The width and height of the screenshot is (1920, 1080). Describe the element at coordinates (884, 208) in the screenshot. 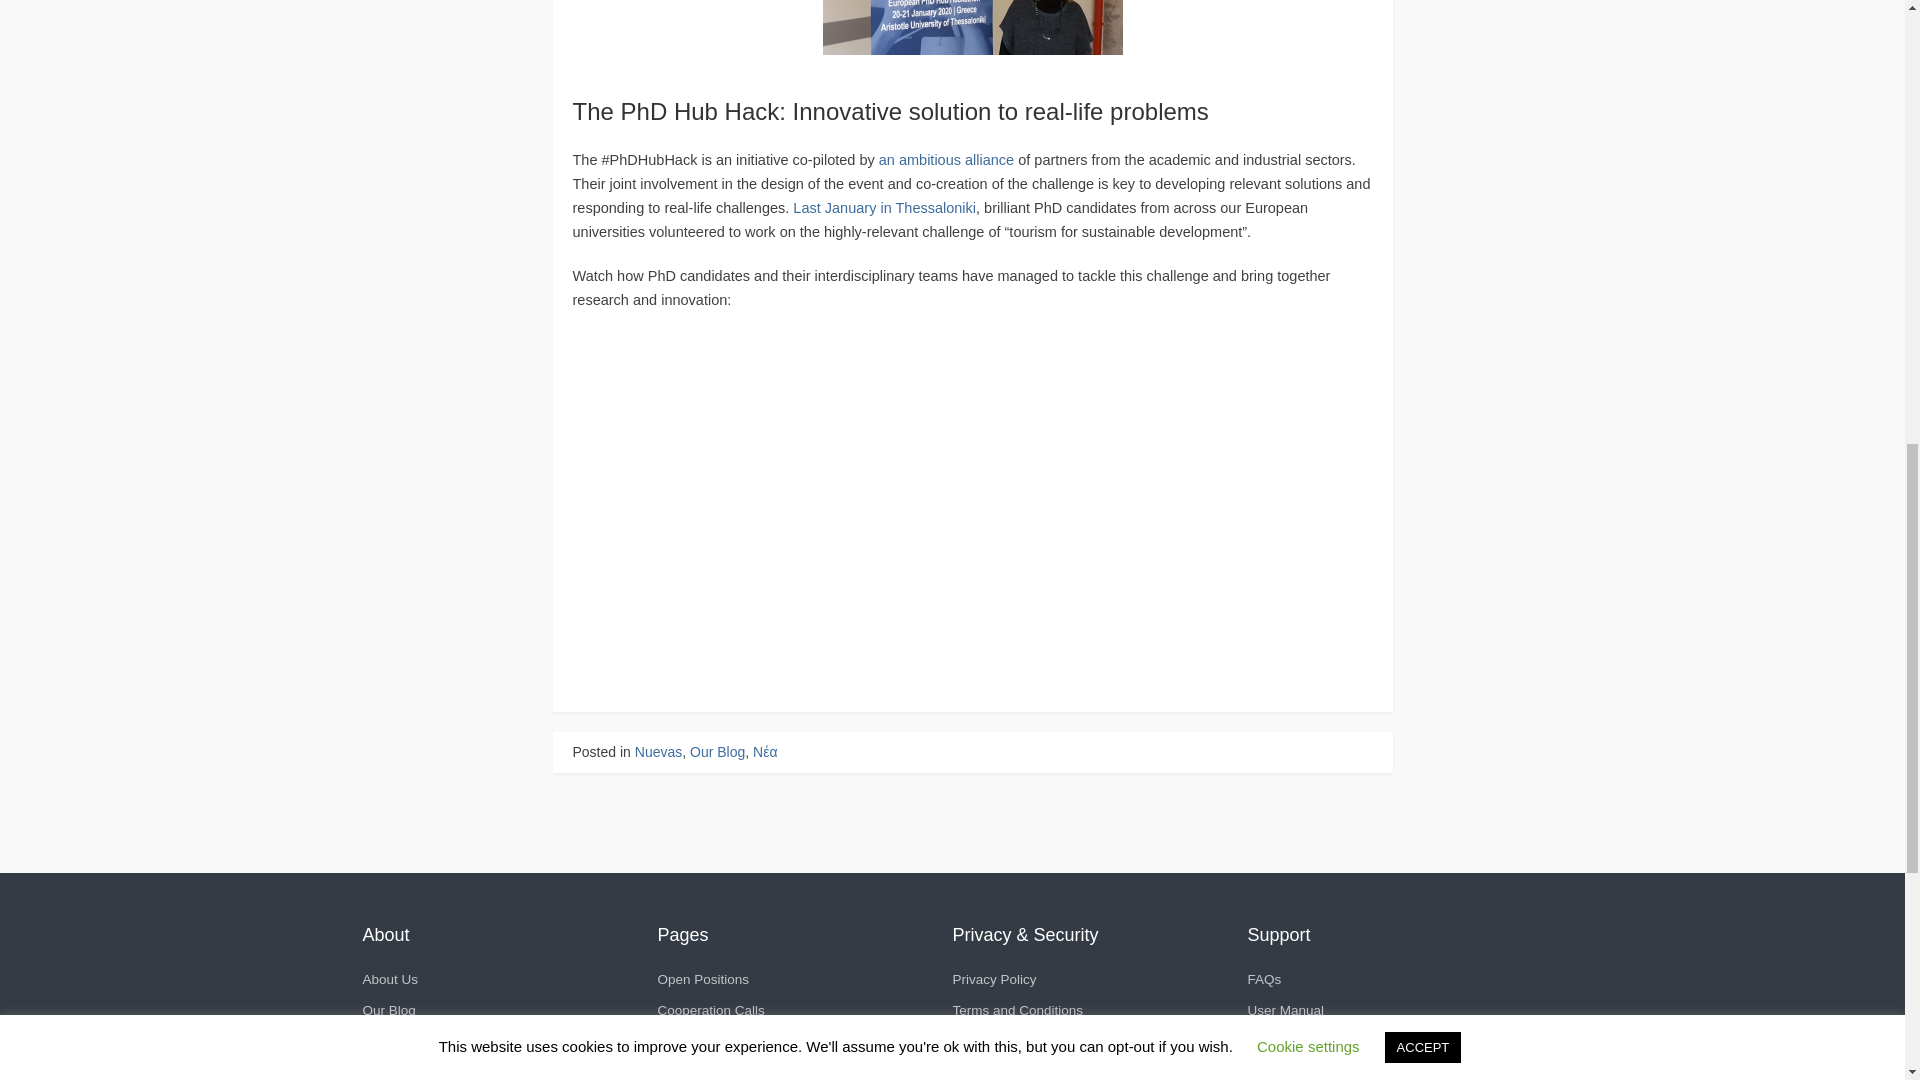

I see `Last January in Thessaloniki` at that location.